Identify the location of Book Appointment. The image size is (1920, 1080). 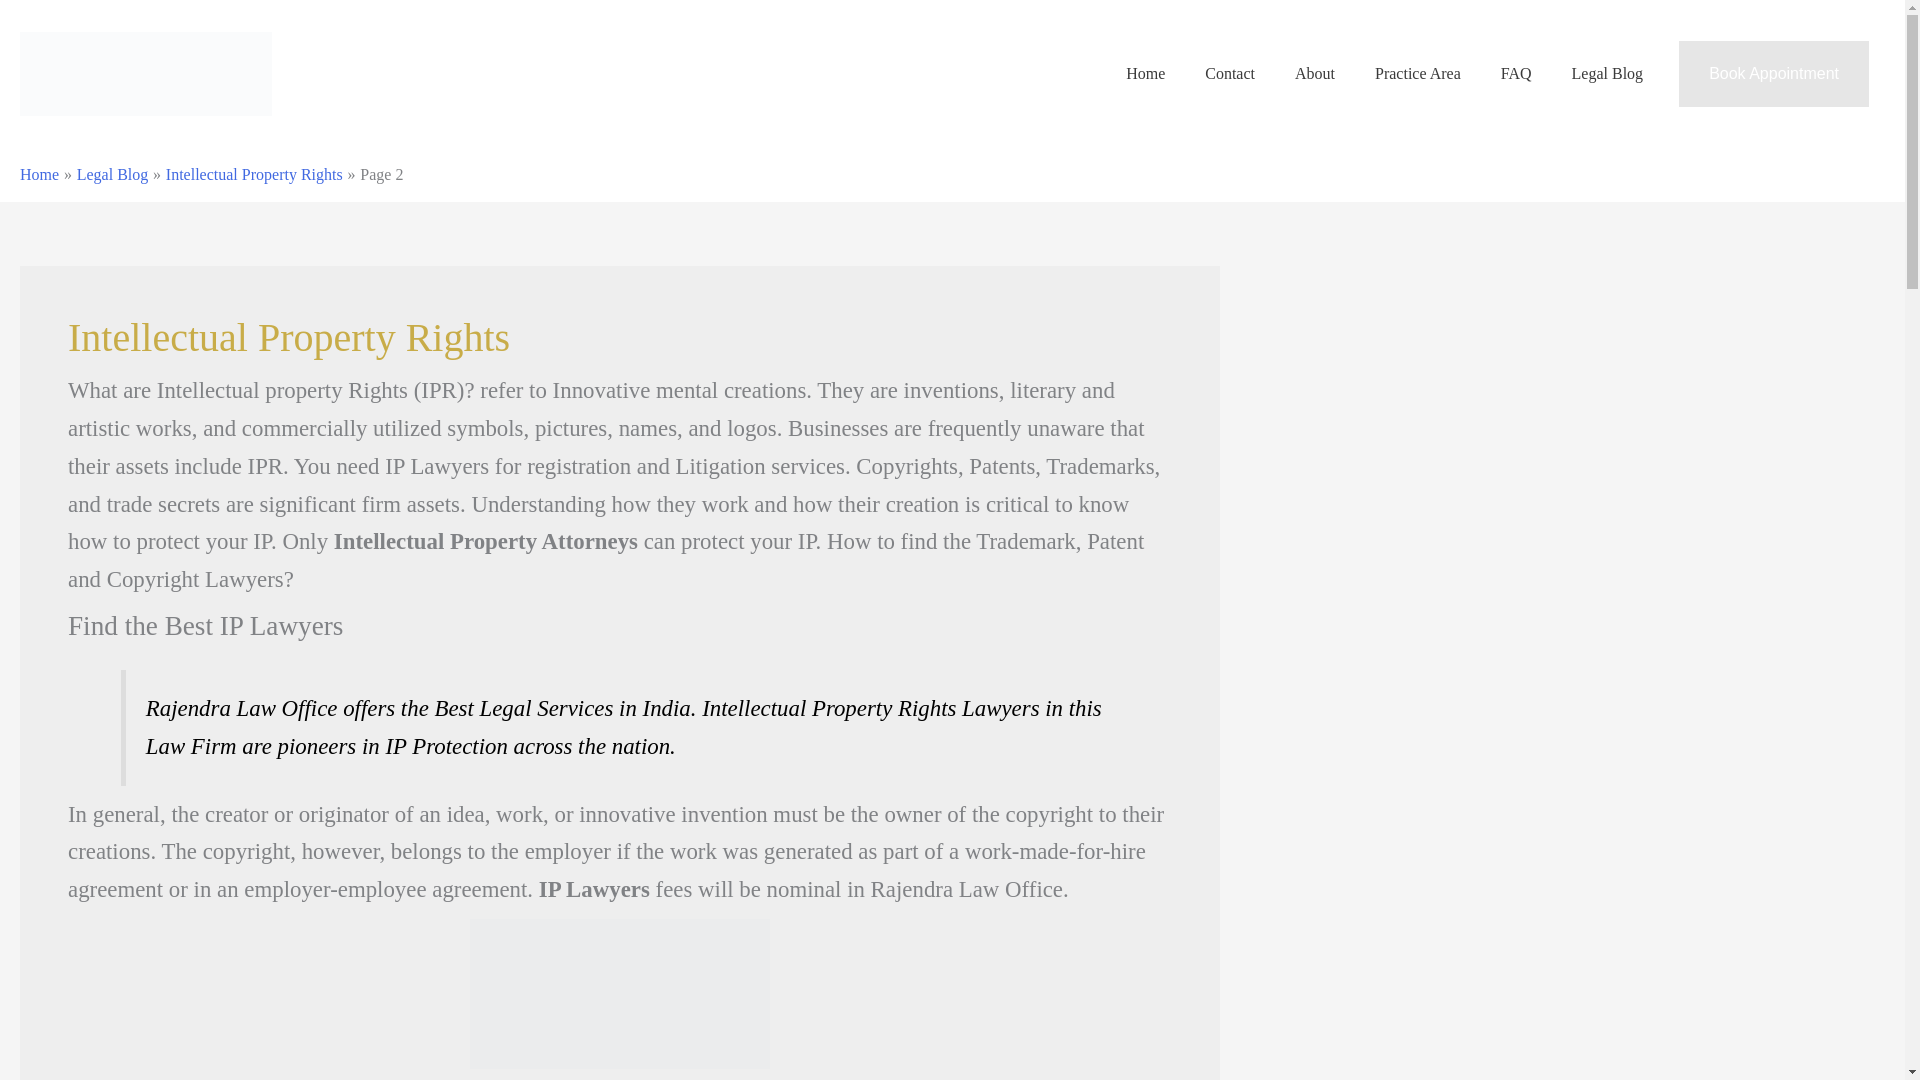
(639, 314).